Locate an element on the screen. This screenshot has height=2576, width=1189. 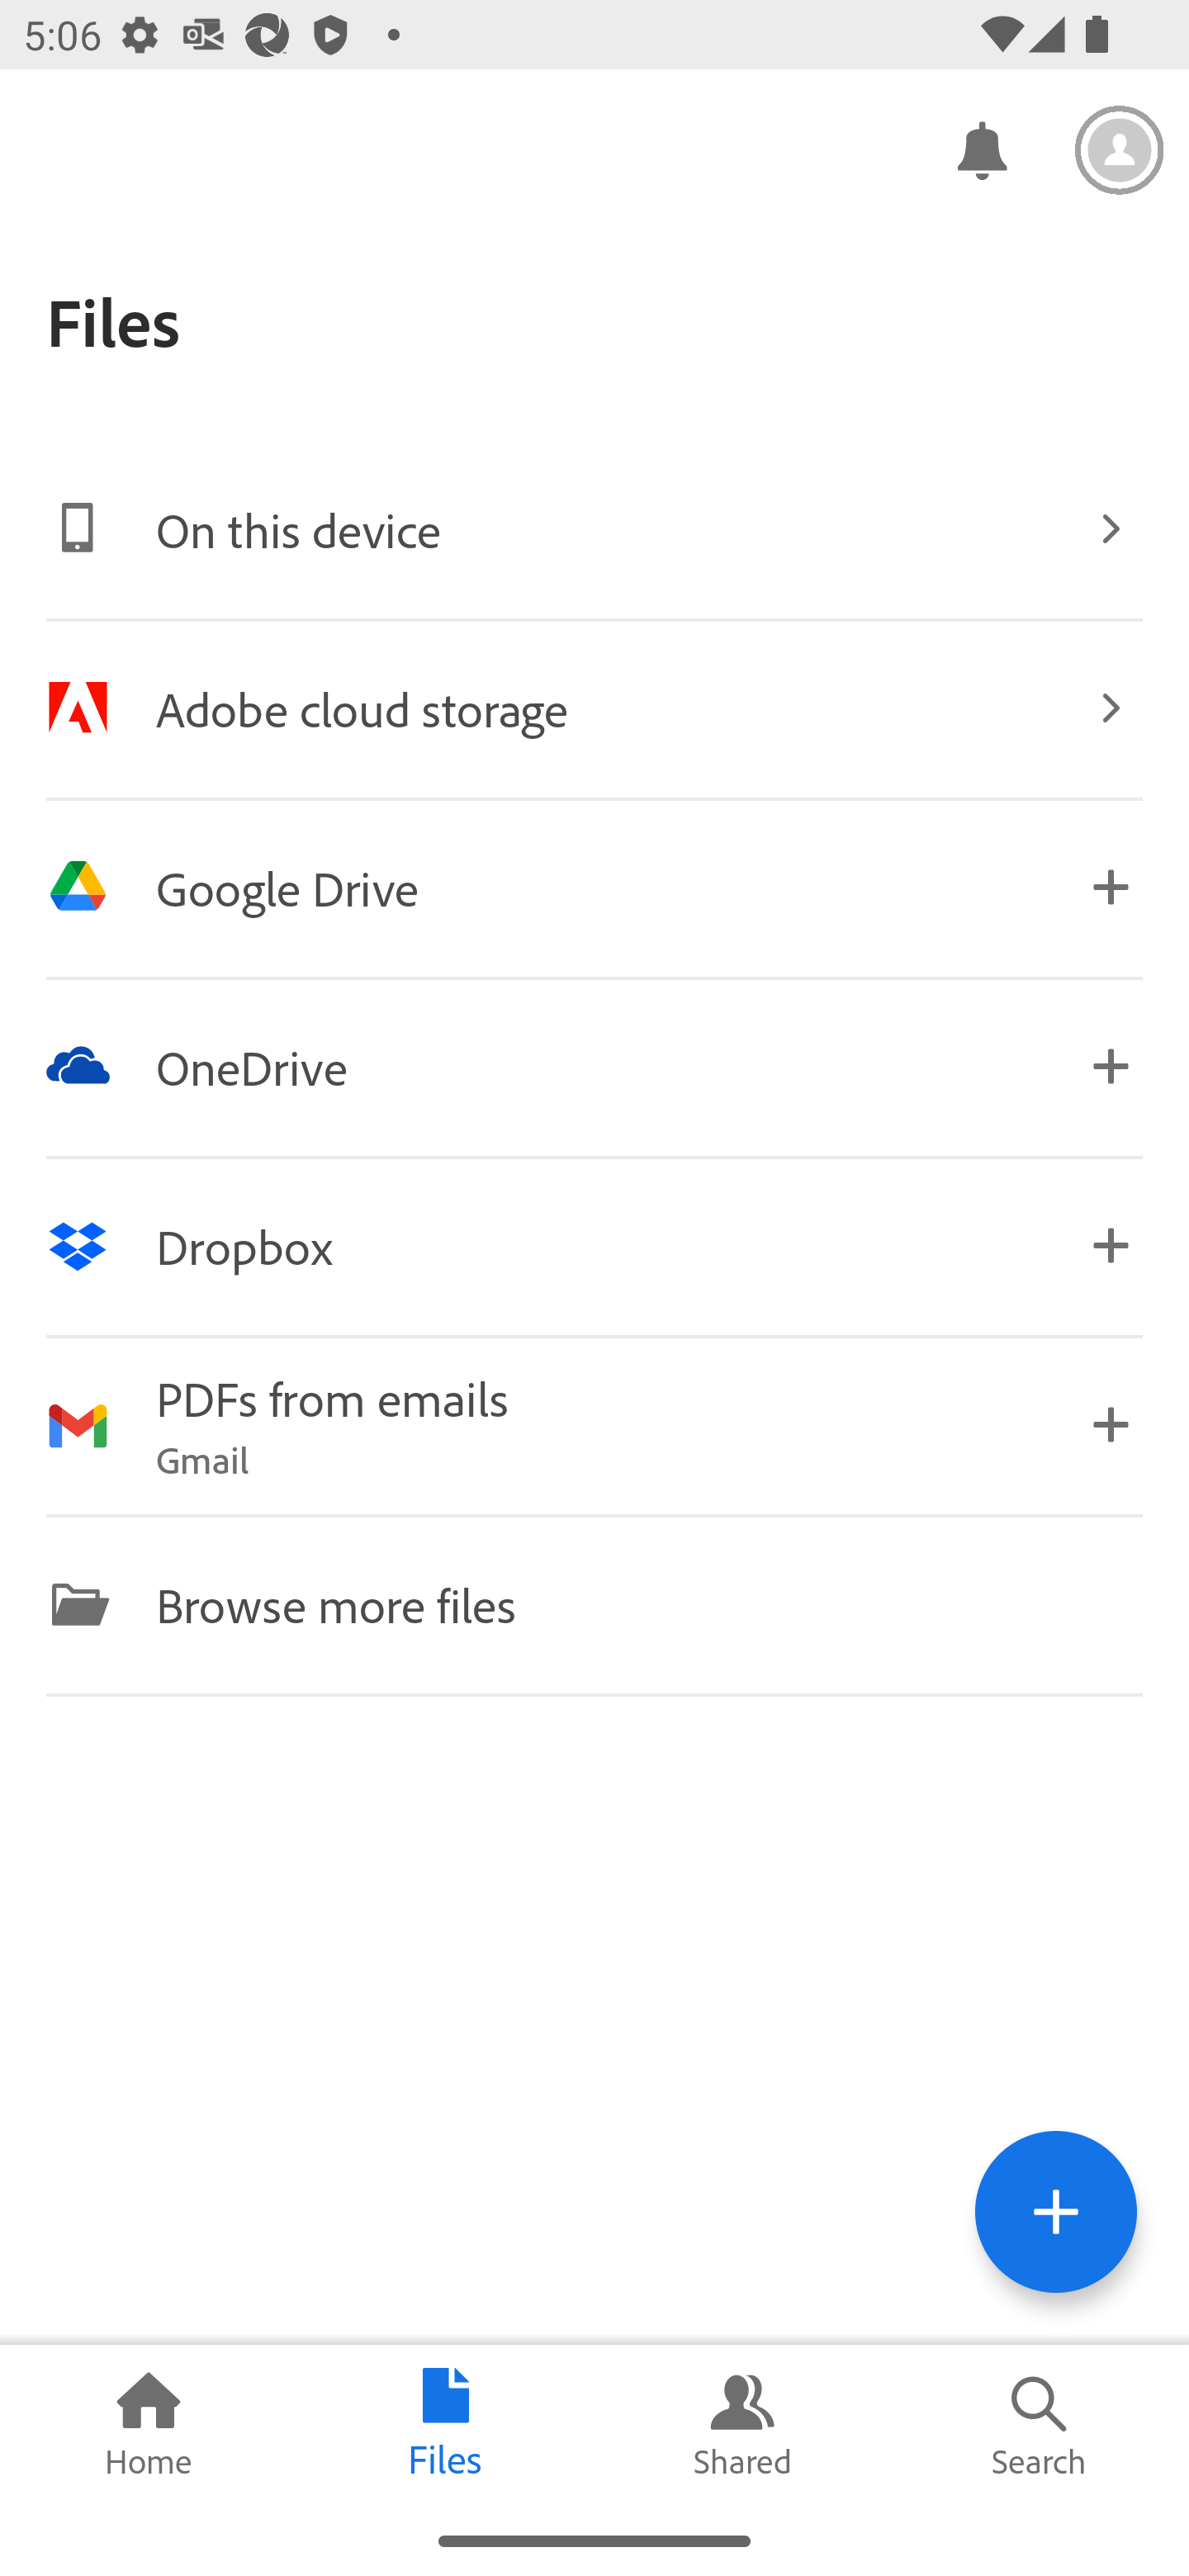
Image PDFs from emails Gmail is located at coordinates (594, 1424).